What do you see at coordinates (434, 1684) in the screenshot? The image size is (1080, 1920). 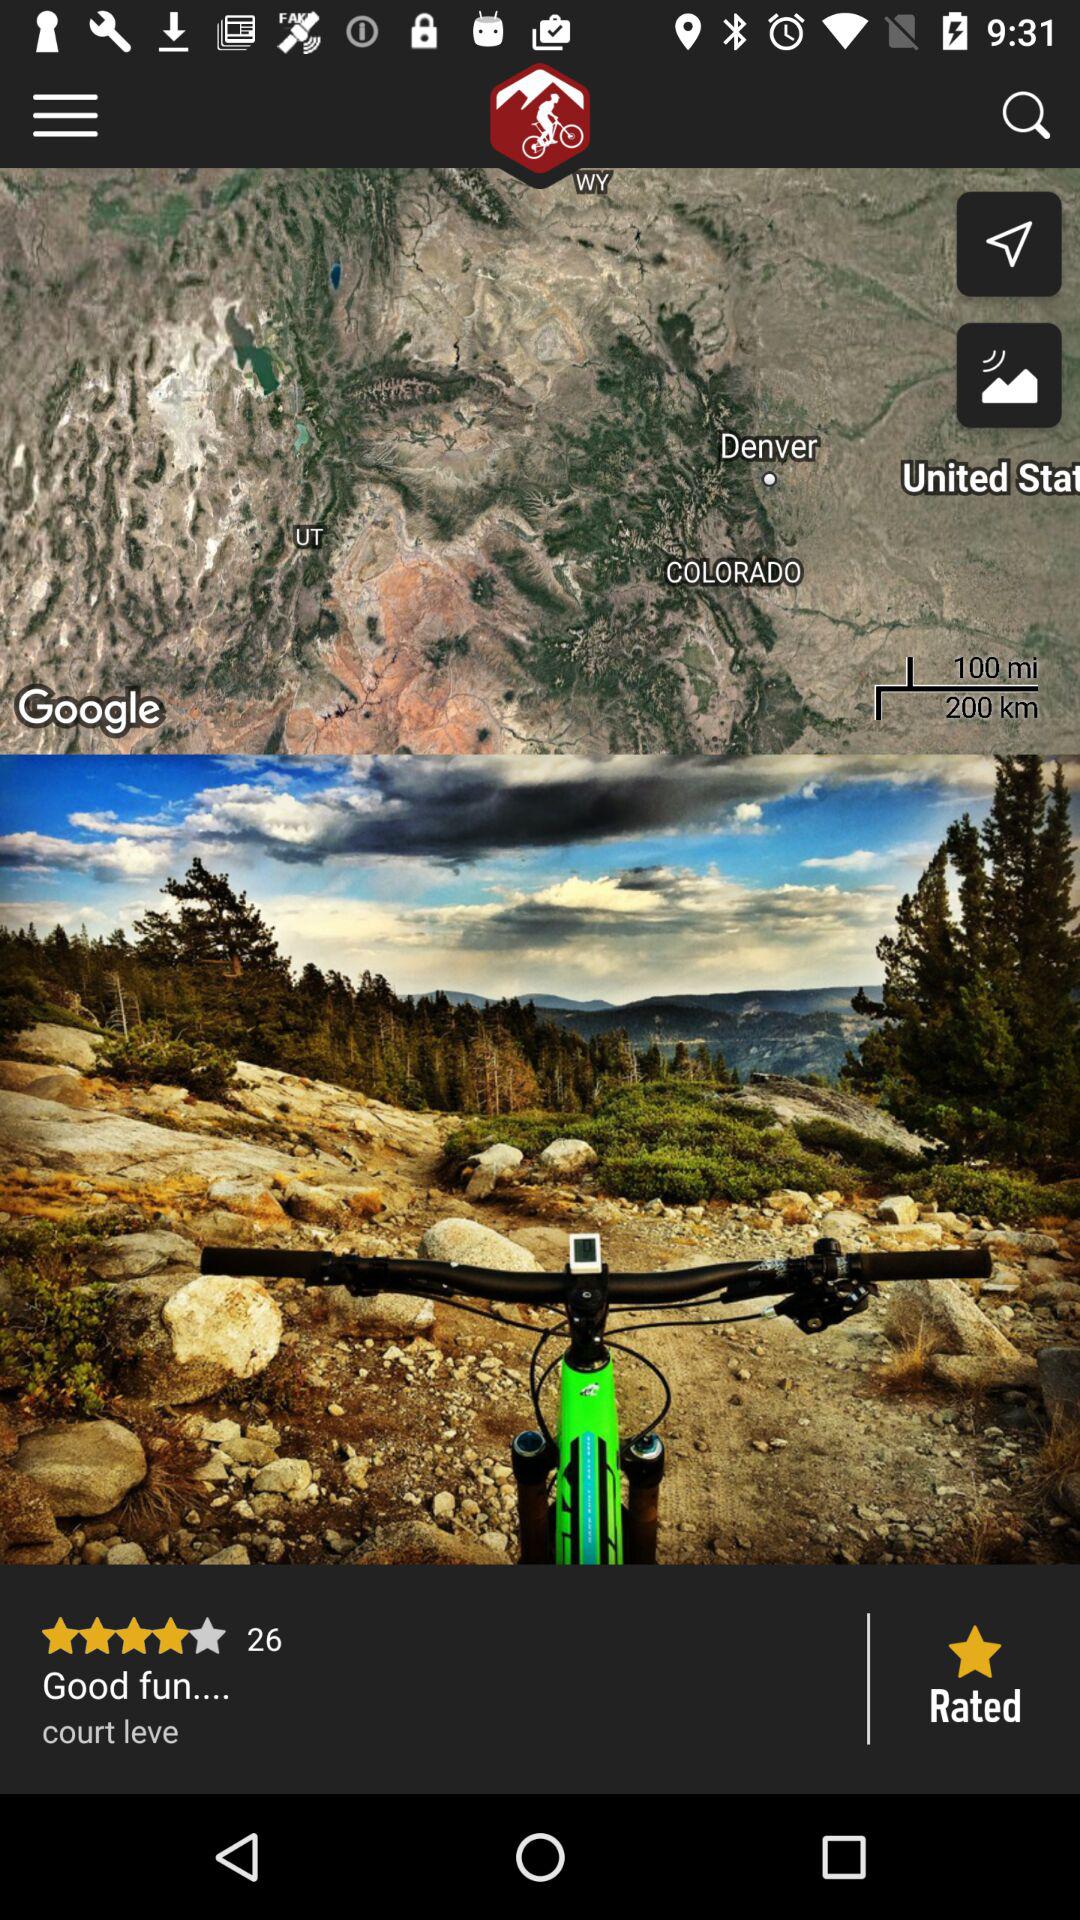 I see `tap the good fun....` at bounding box center [434, 1684].